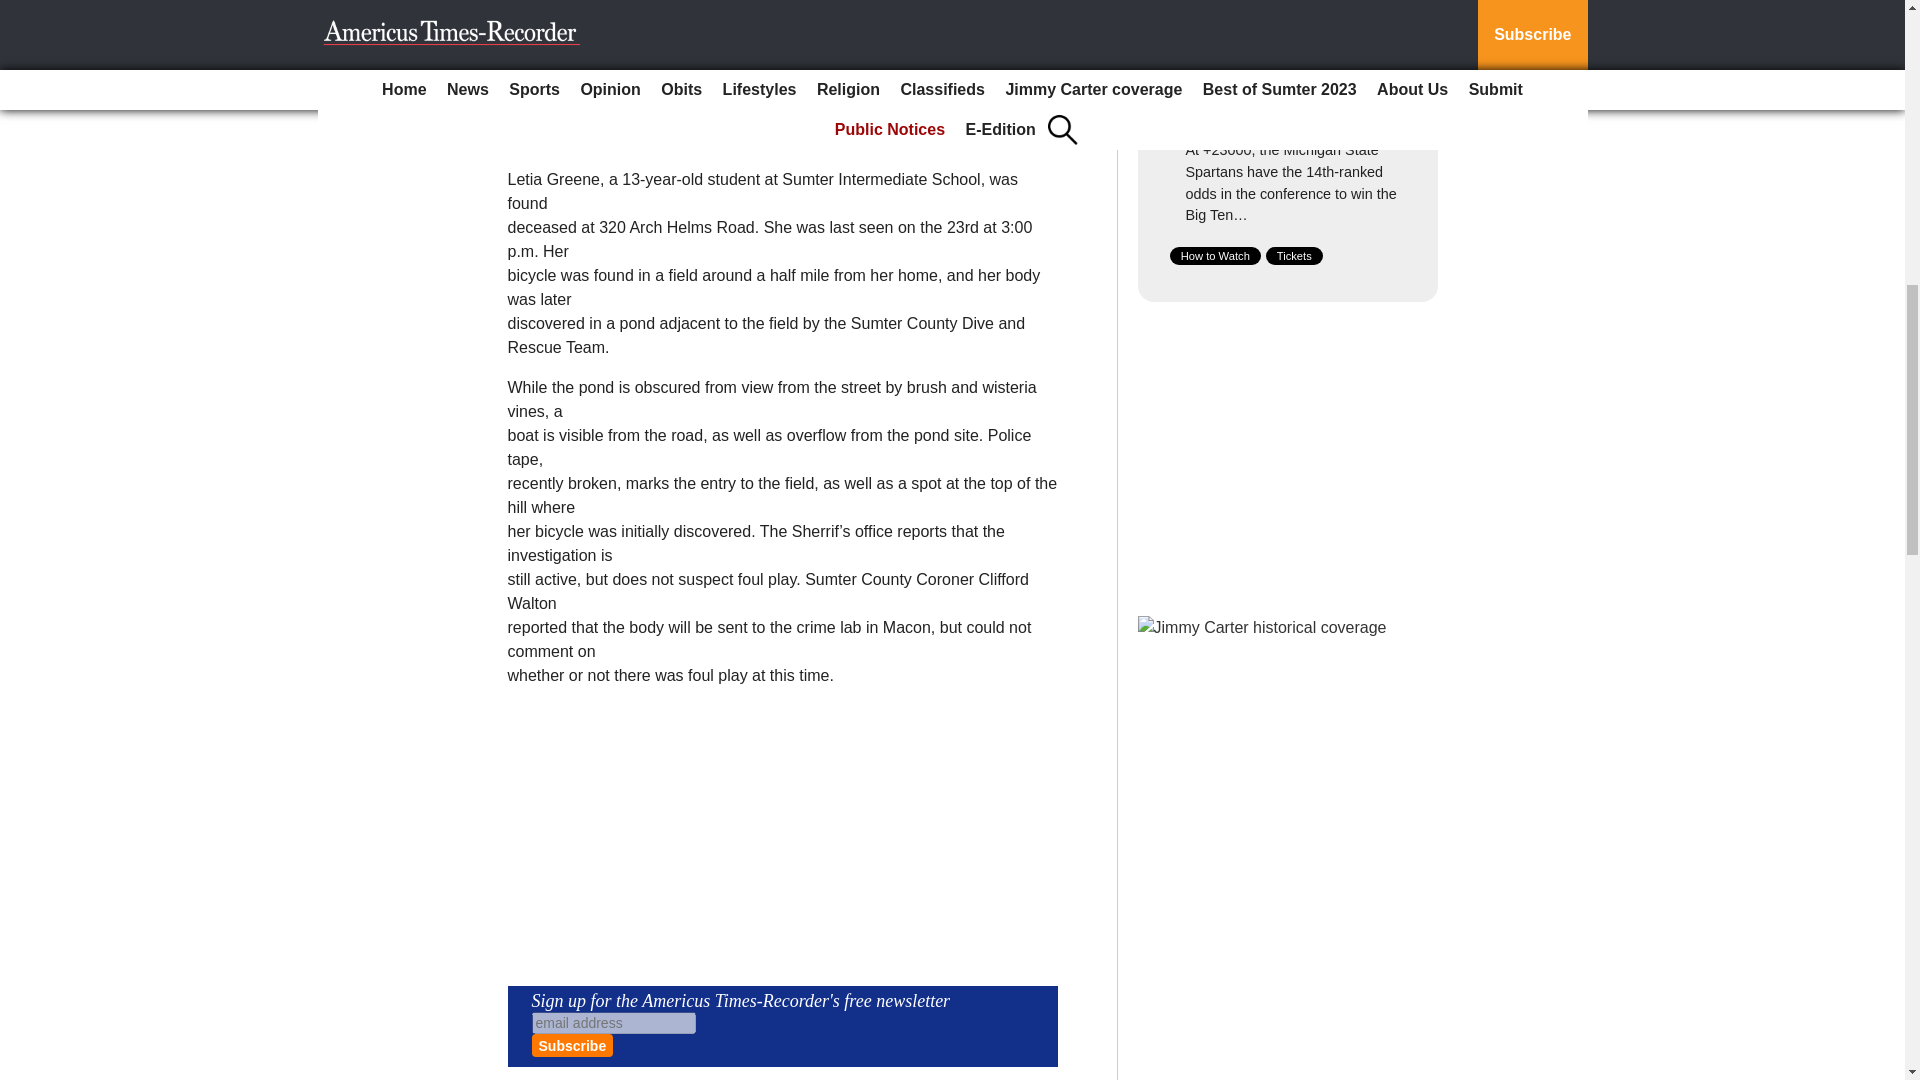  What do you see at coordinates (572, 1045) in the screenshot?
I see `Subscribe` at bounding box center [572, 1045].